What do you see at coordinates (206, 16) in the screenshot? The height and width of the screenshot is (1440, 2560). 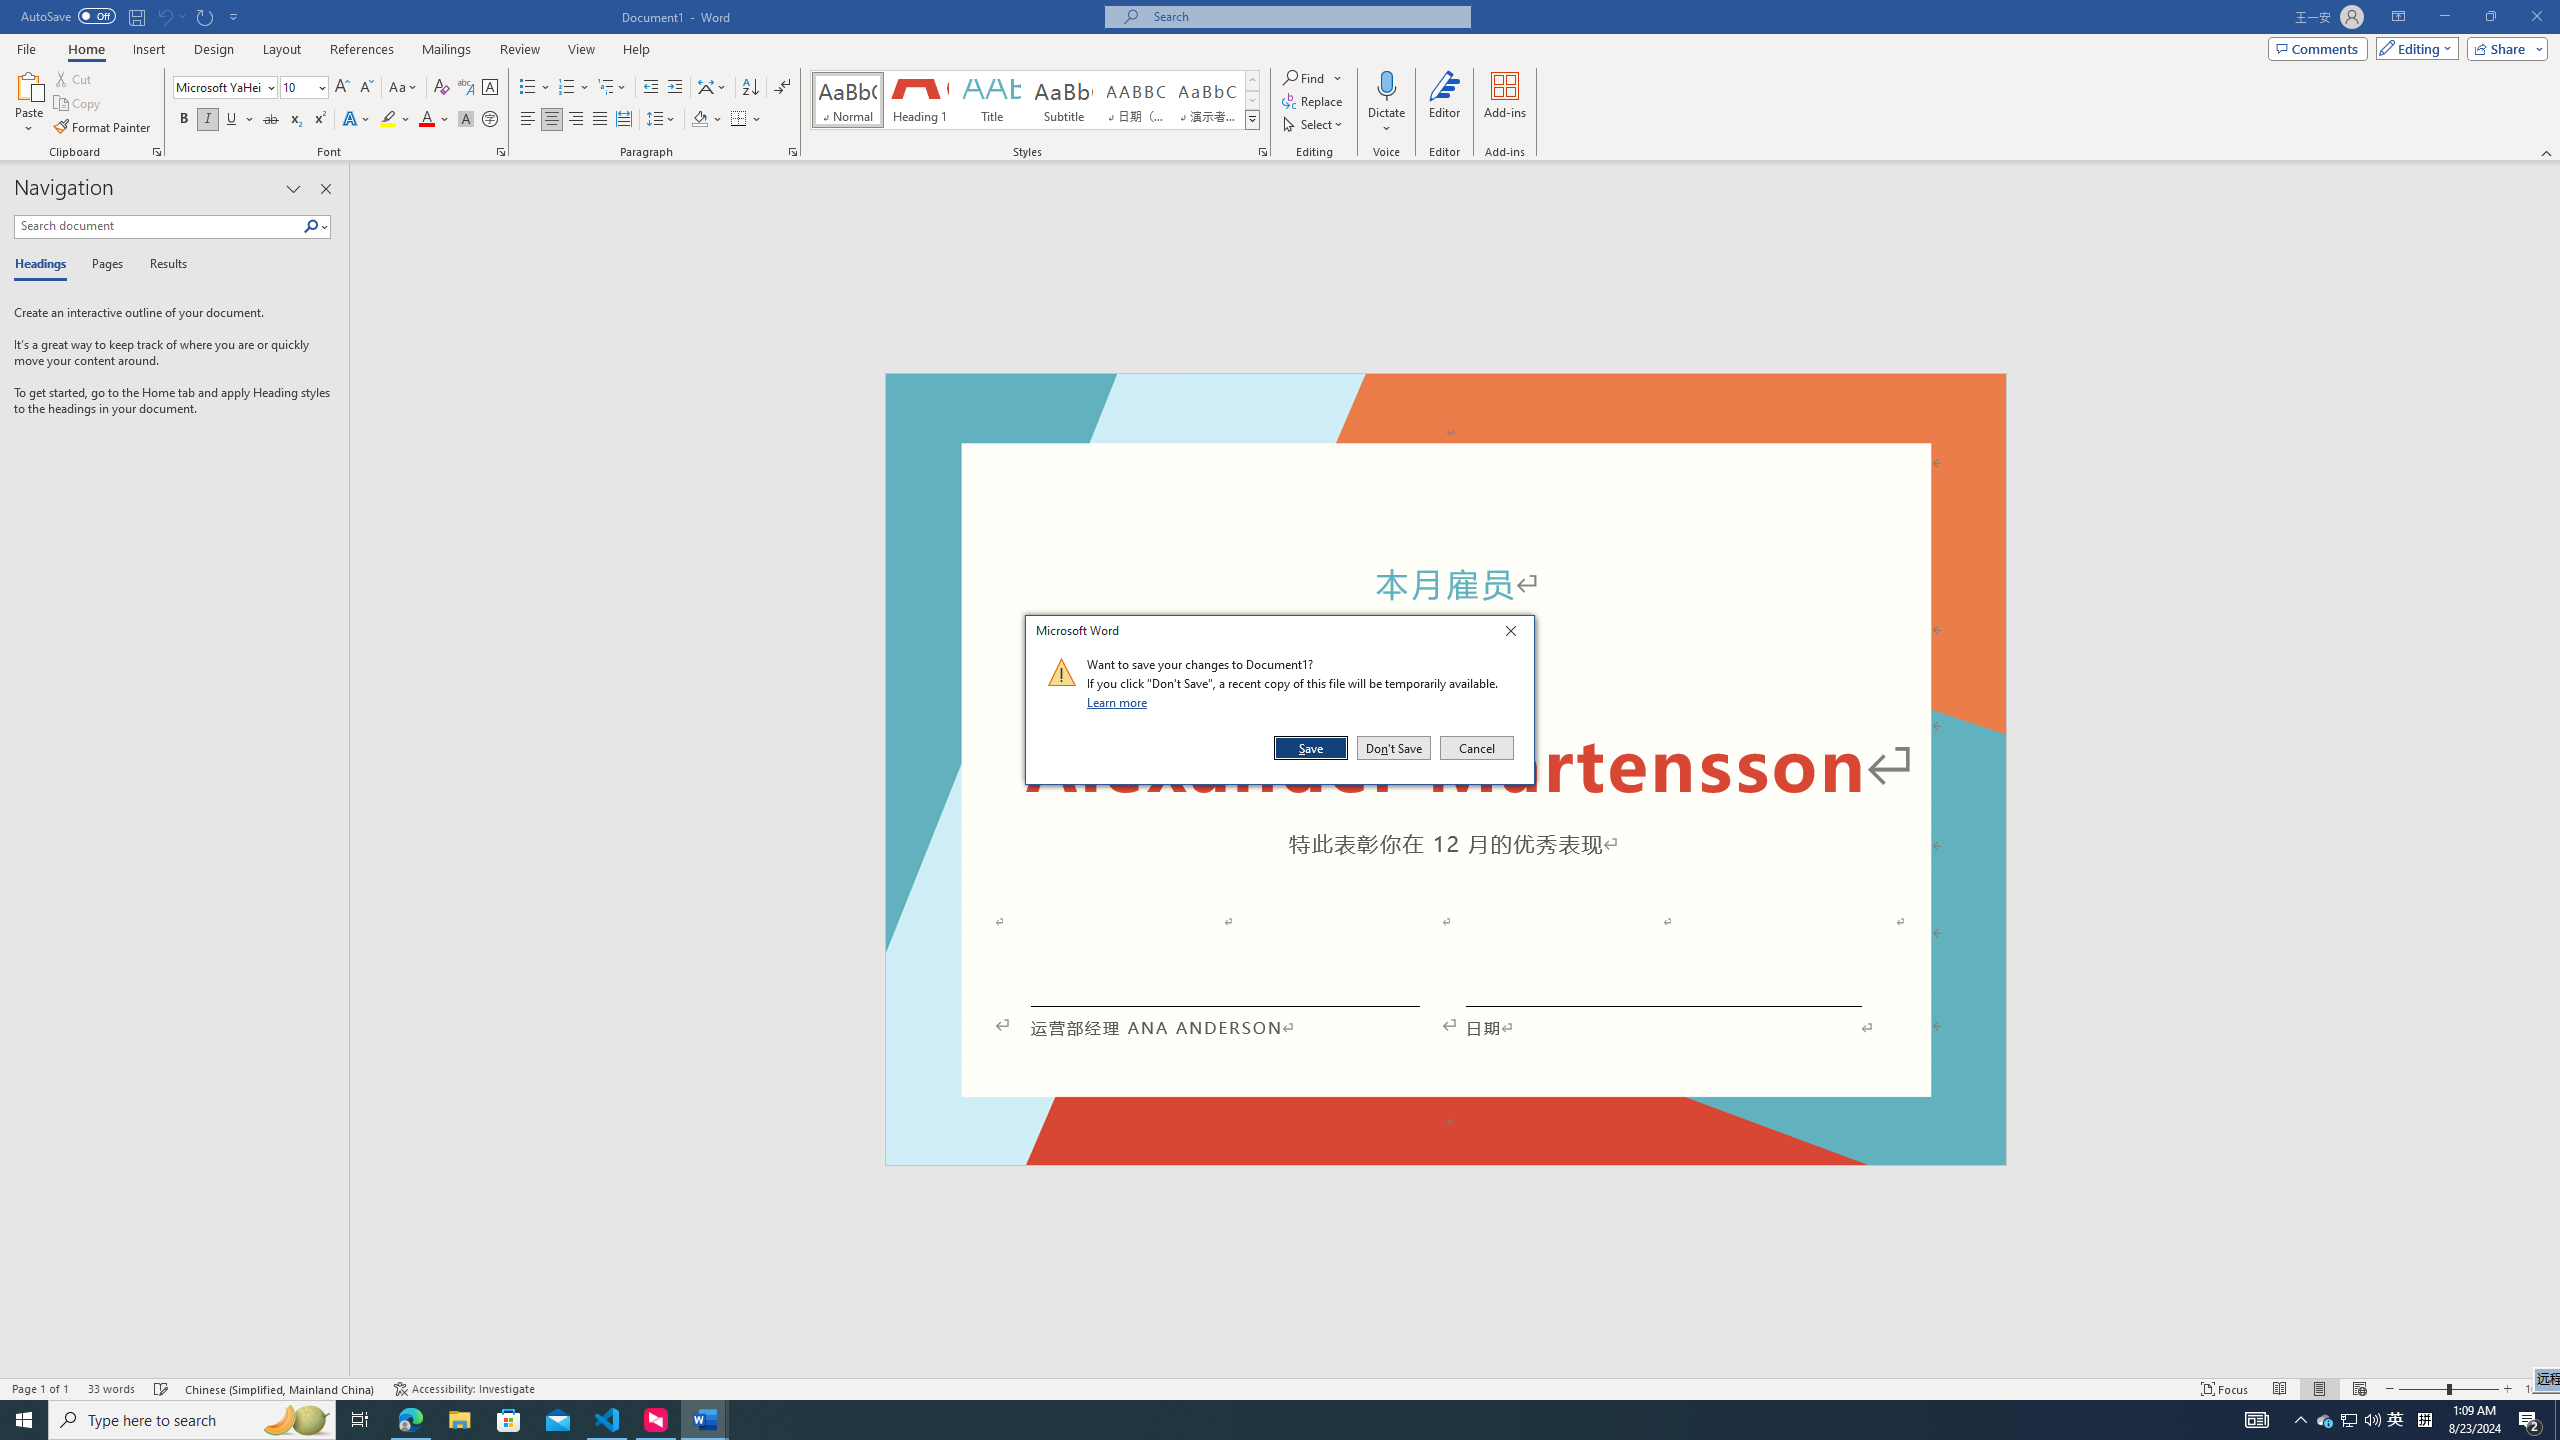 I see `Repeat Doc Close` at bounding box center [206, 16].